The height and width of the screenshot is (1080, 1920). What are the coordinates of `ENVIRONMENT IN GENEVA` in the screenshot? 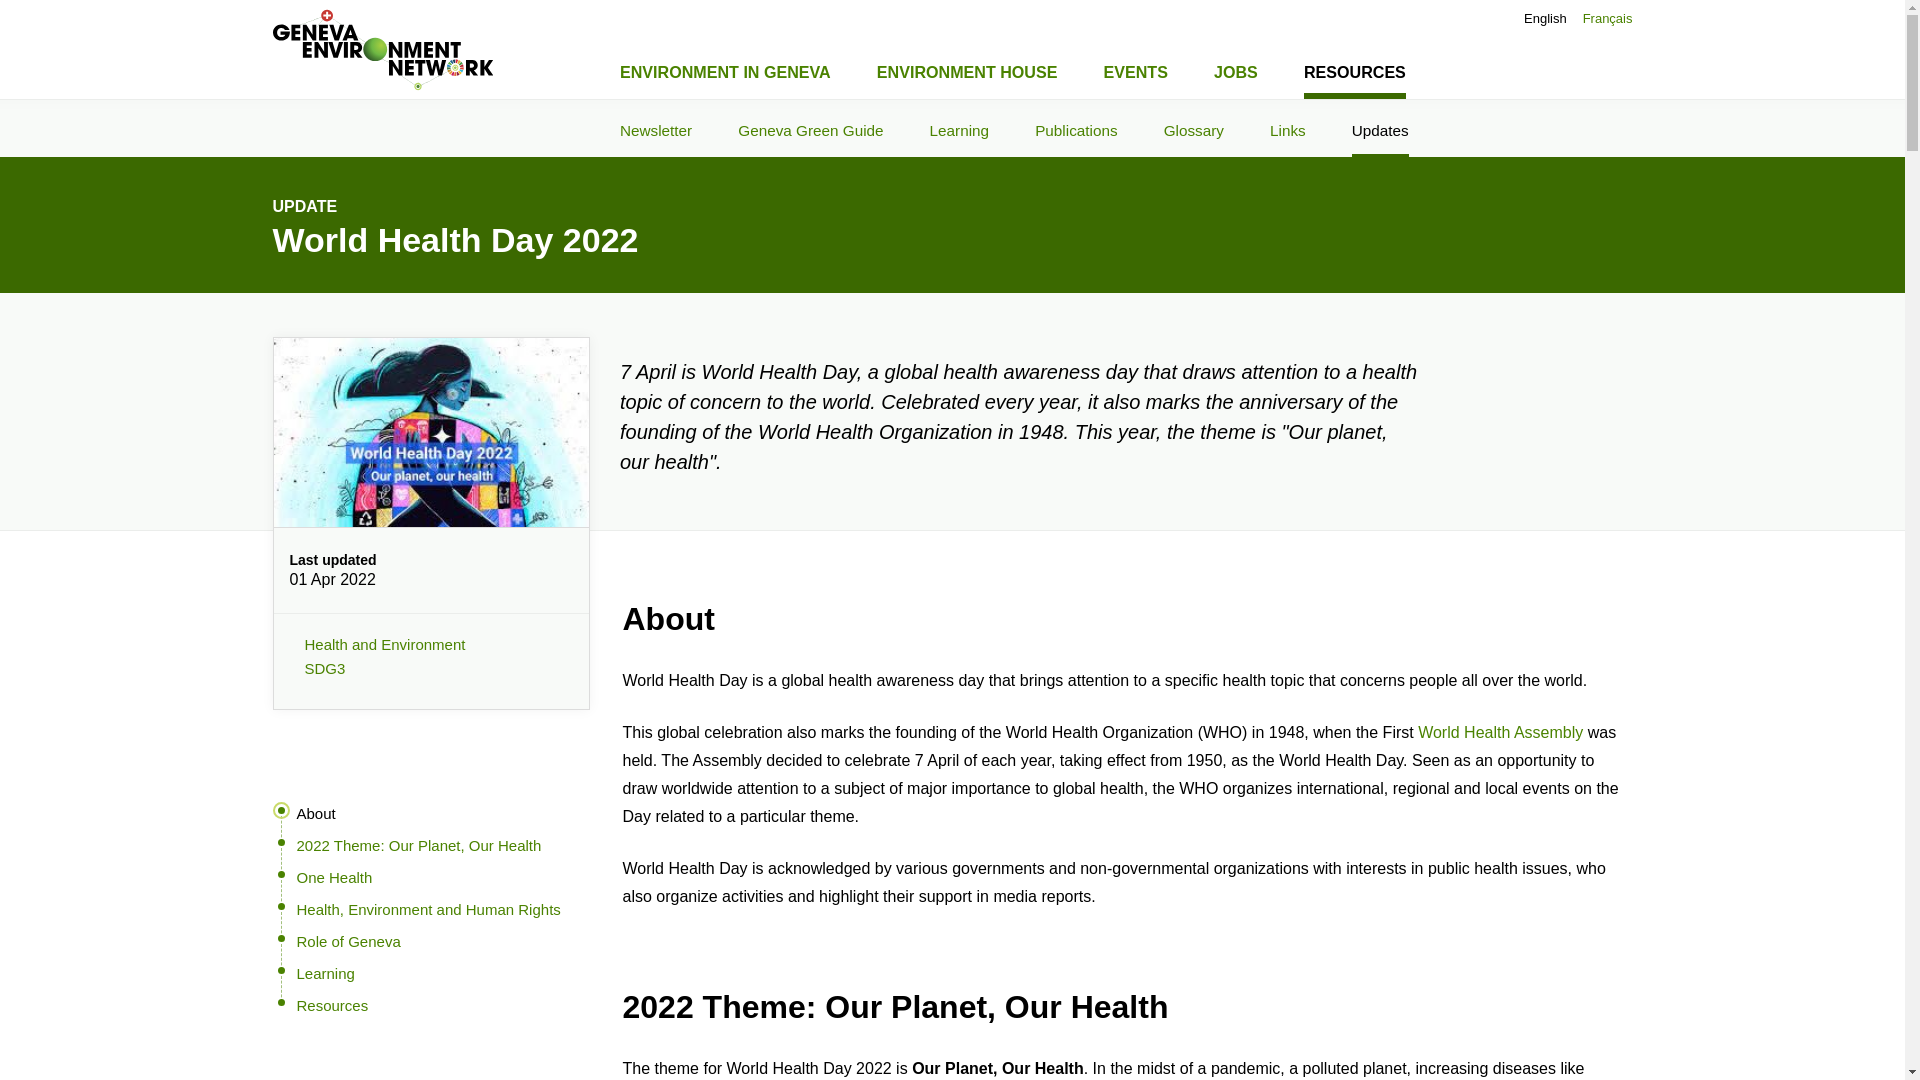 It's located at (726, 69).